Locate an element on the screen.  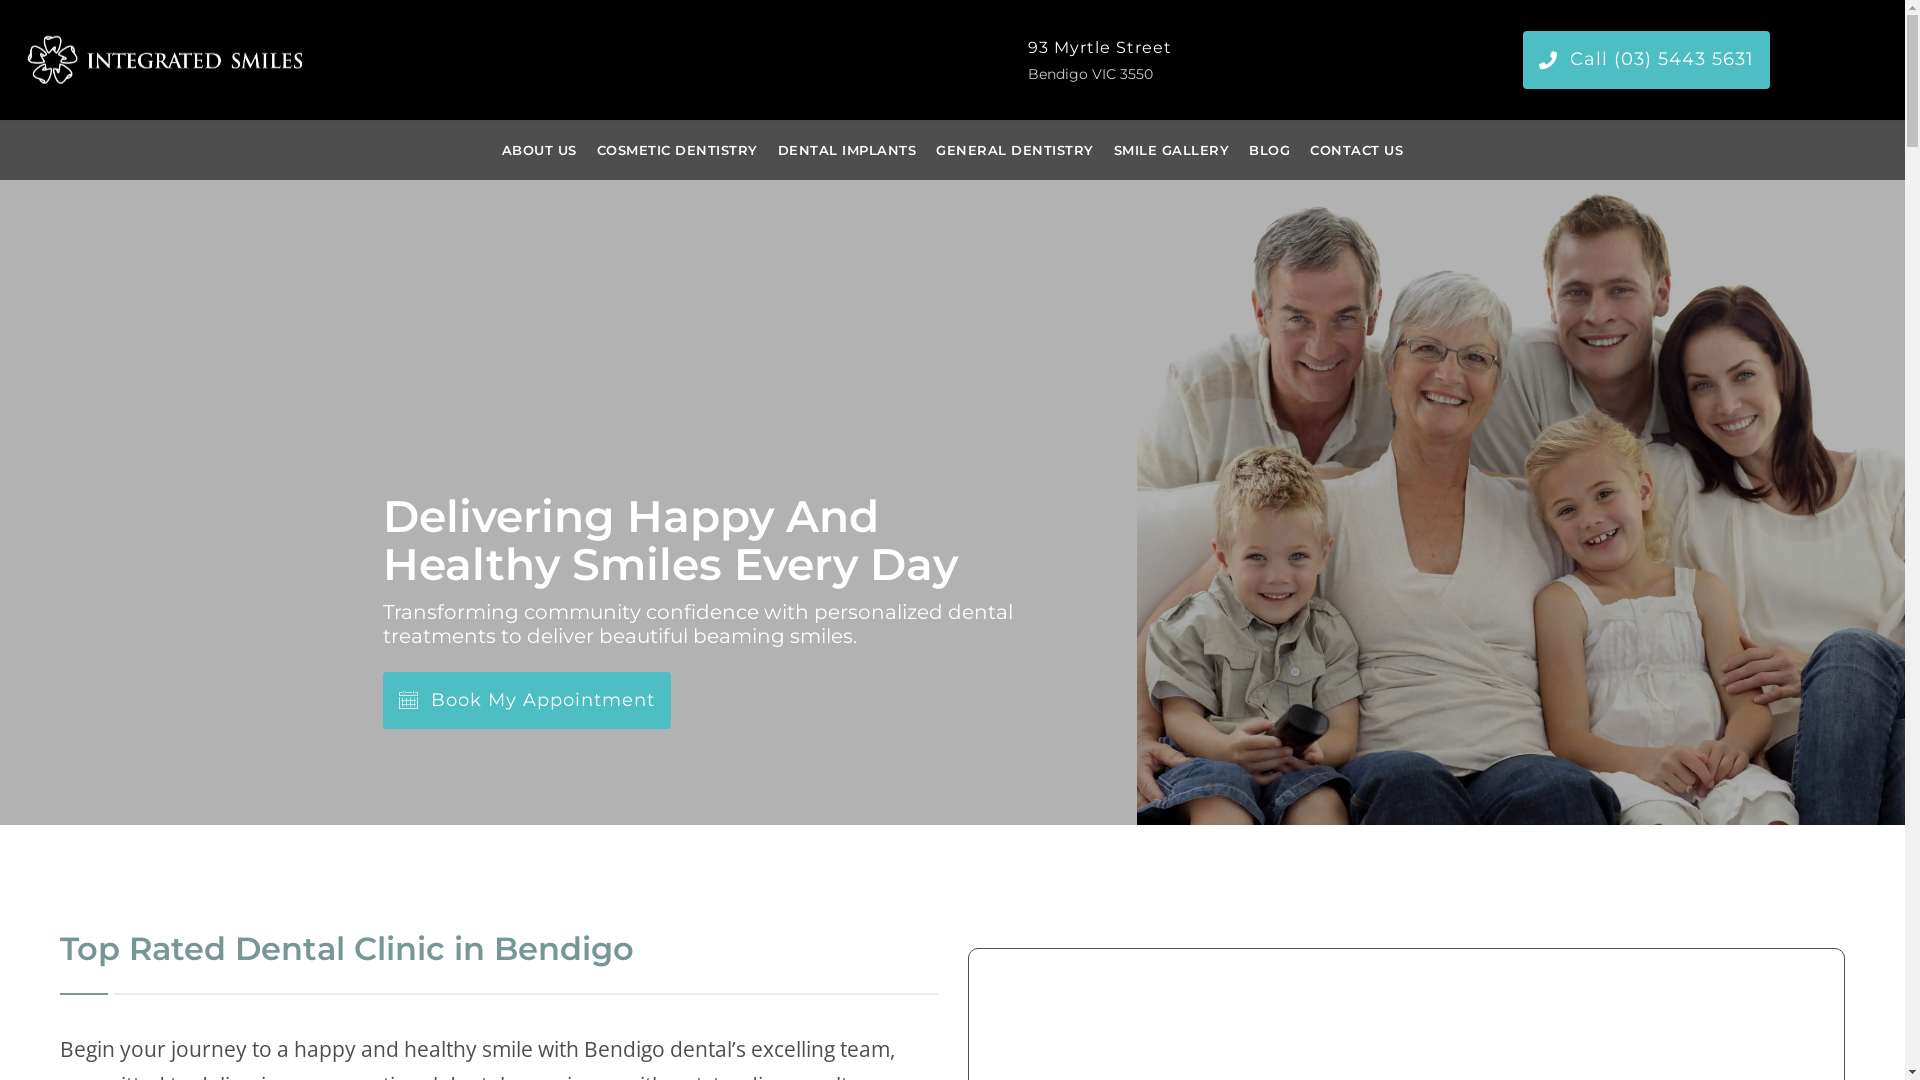
GENERAL DENTISTRY is located at coordinates (1015, 150).